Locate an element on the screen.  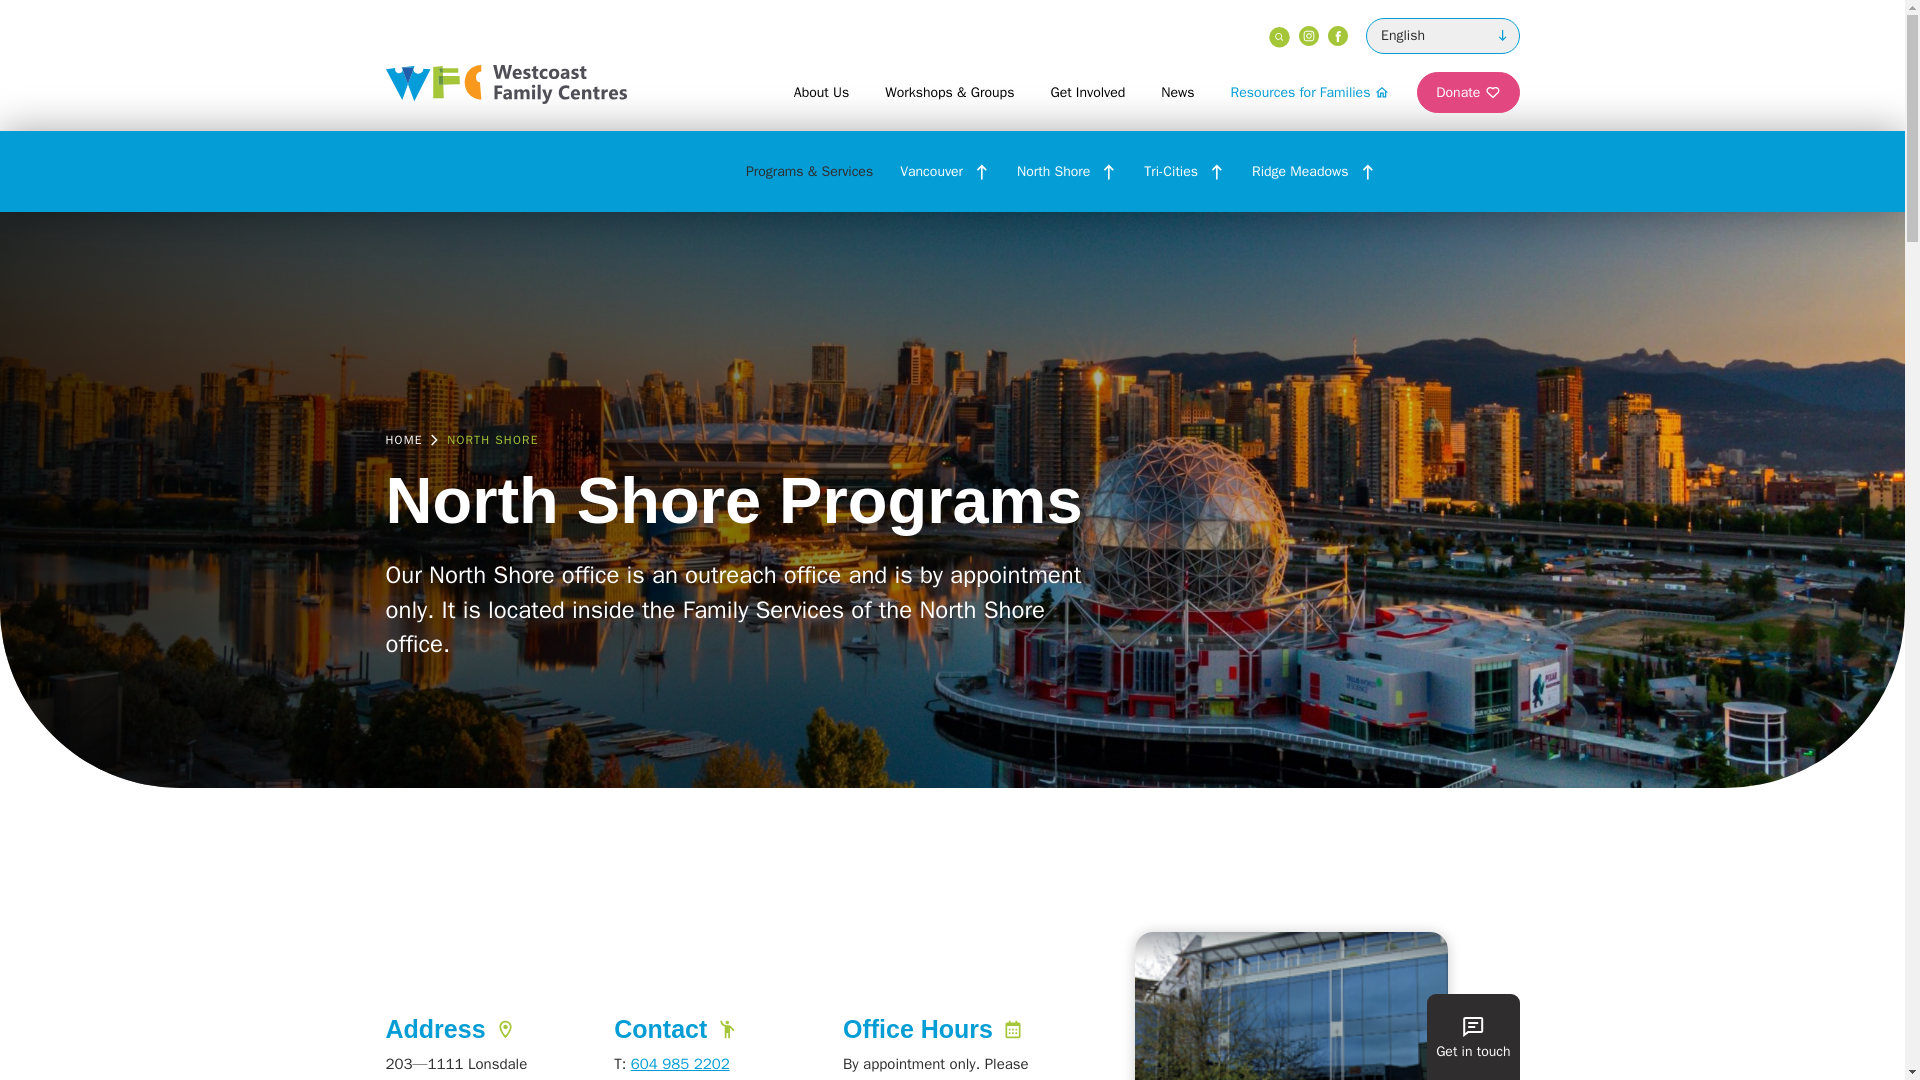
Facebook is located at coordinates (1338, 36).